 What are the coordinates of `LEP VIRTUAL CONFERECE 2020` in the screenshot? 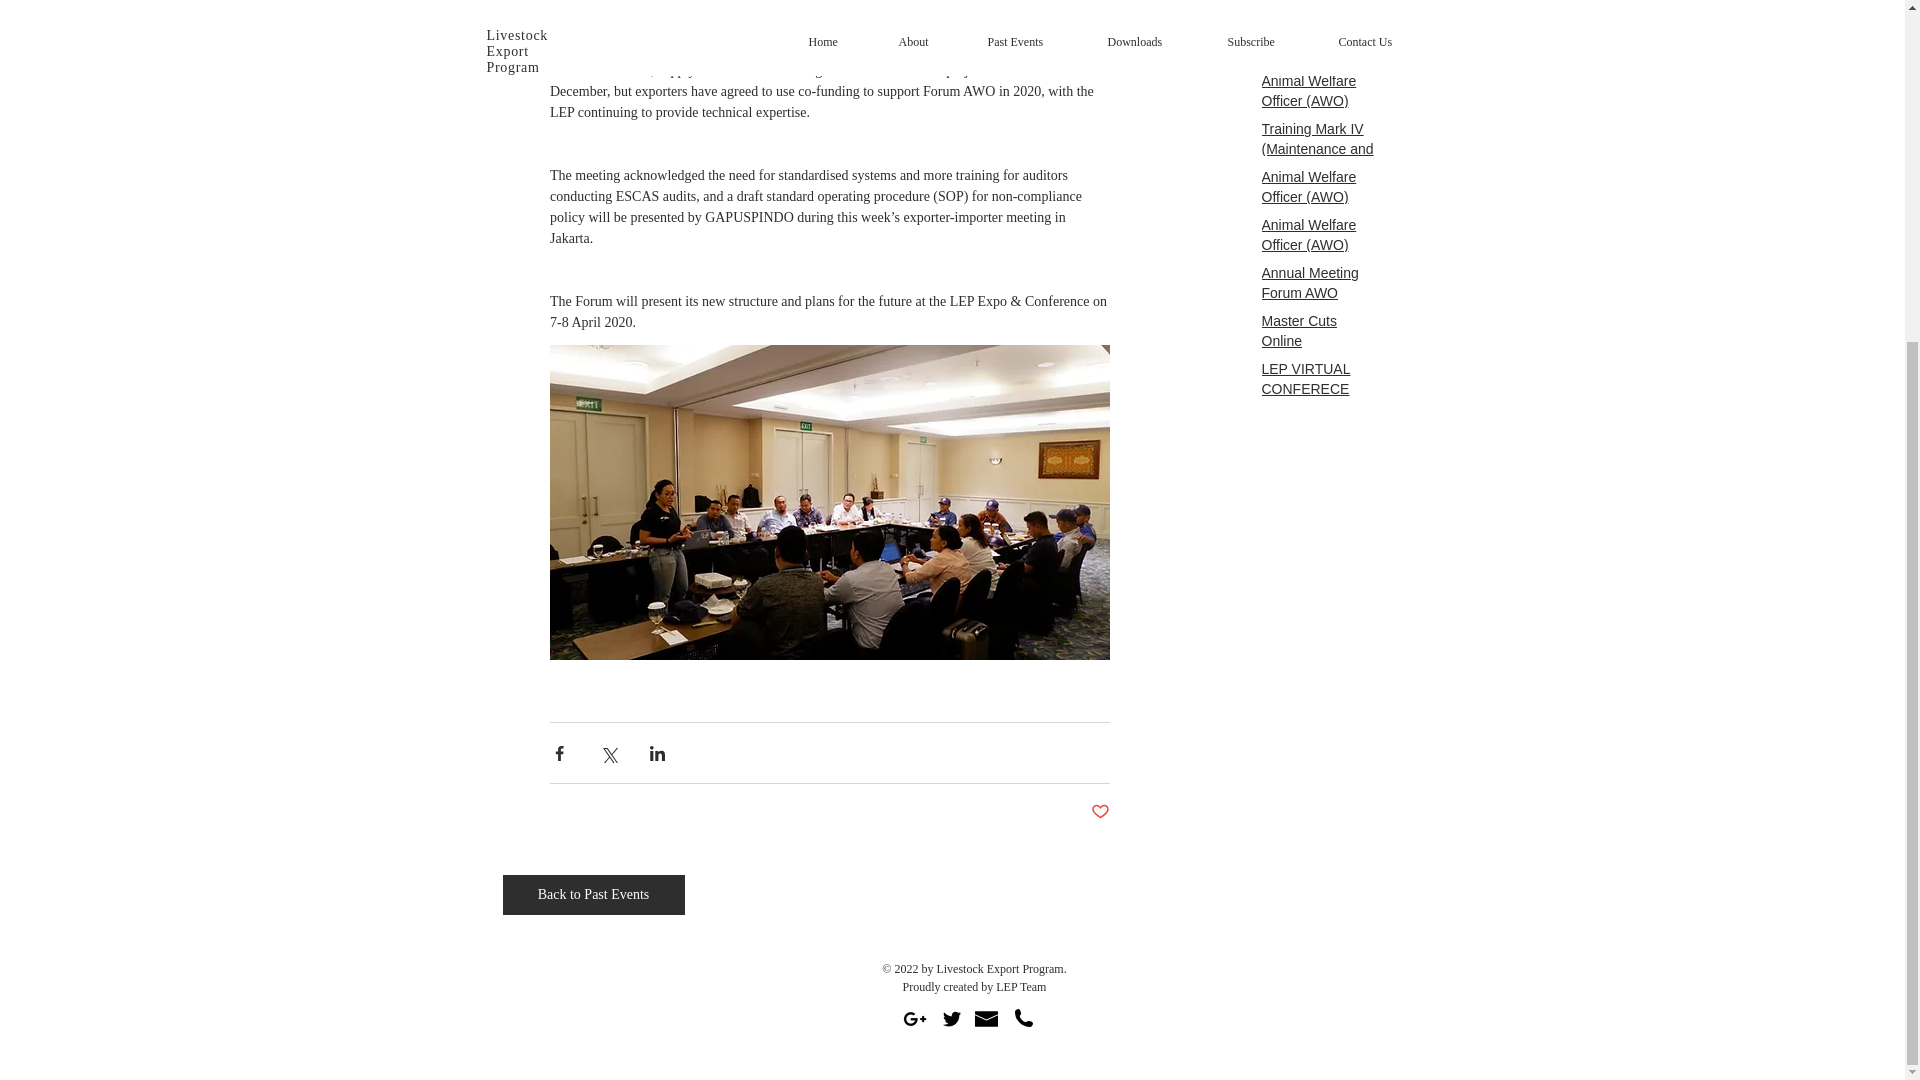 It's located at (1320, 392).